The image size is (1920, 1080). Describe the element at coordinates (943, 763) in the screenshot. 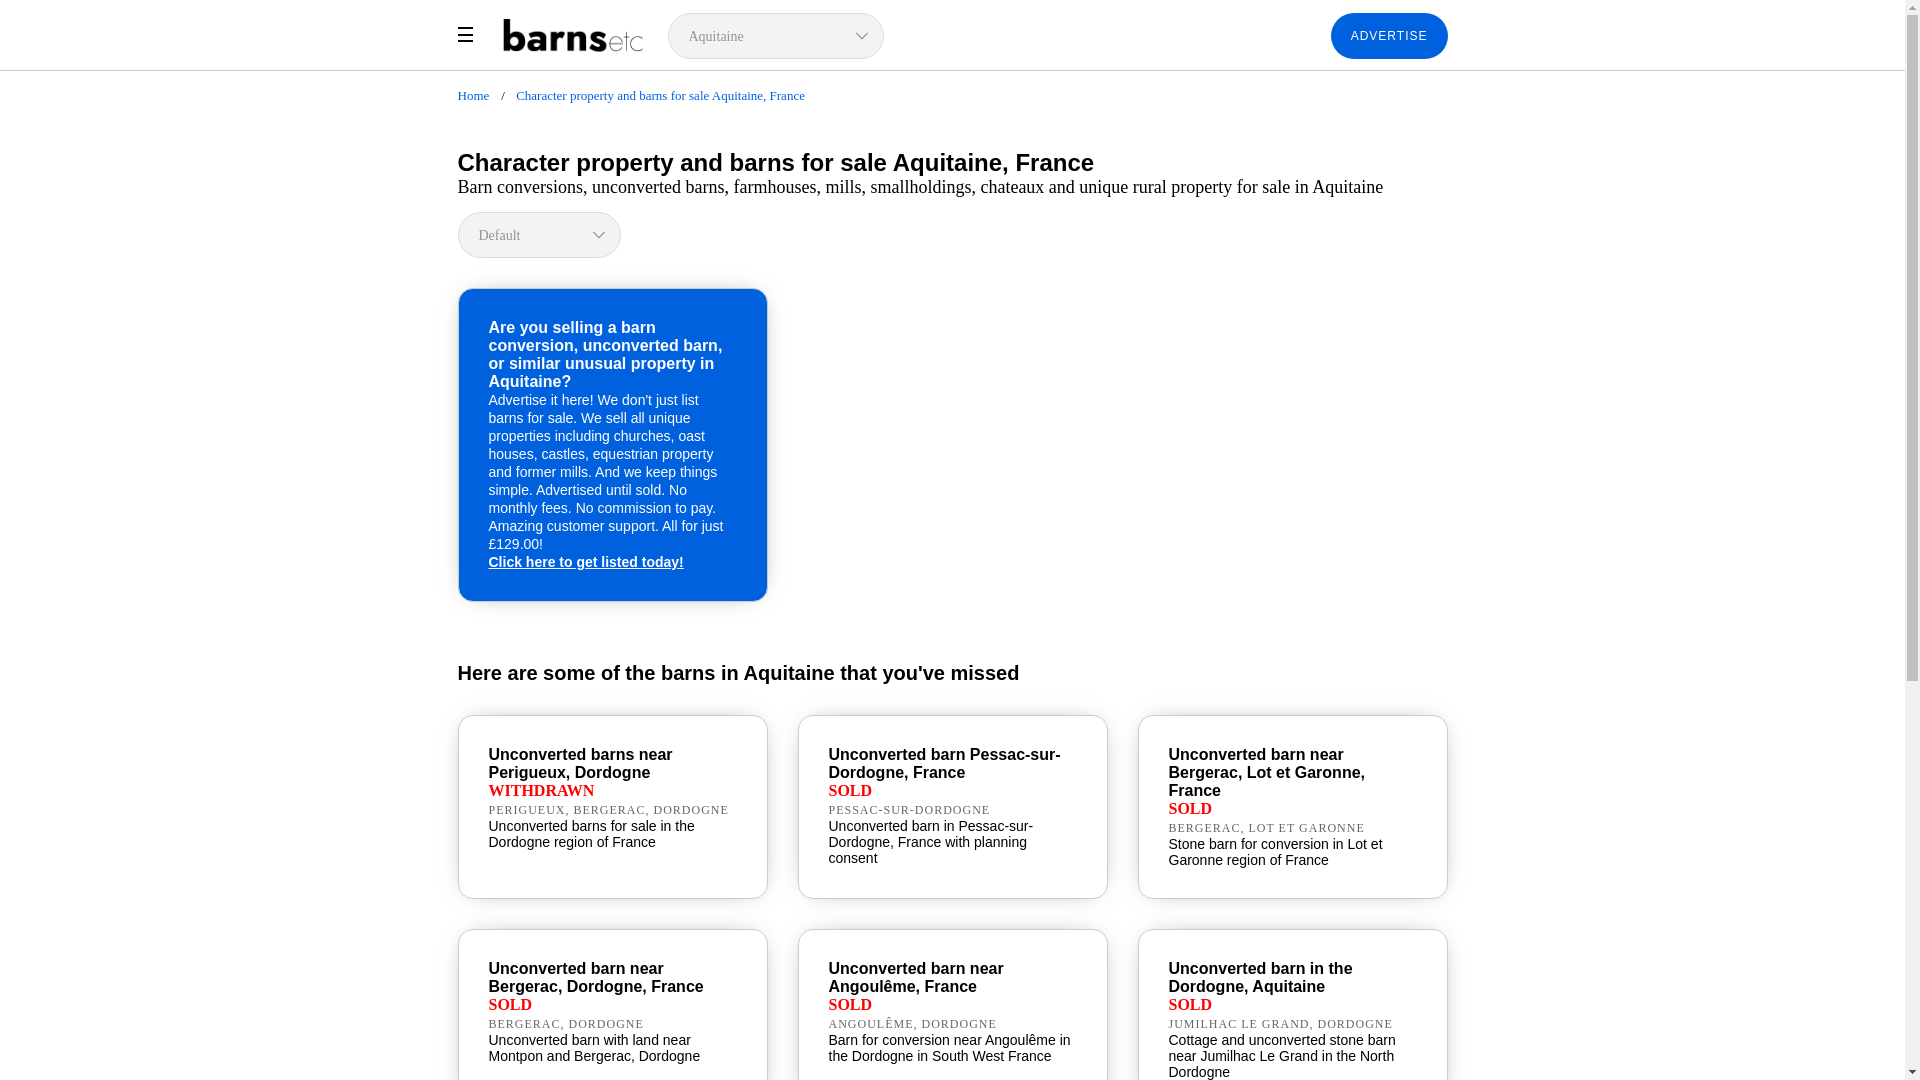

I see `Unconverted barn Pessac-sur-Dordogne, France` at that location.